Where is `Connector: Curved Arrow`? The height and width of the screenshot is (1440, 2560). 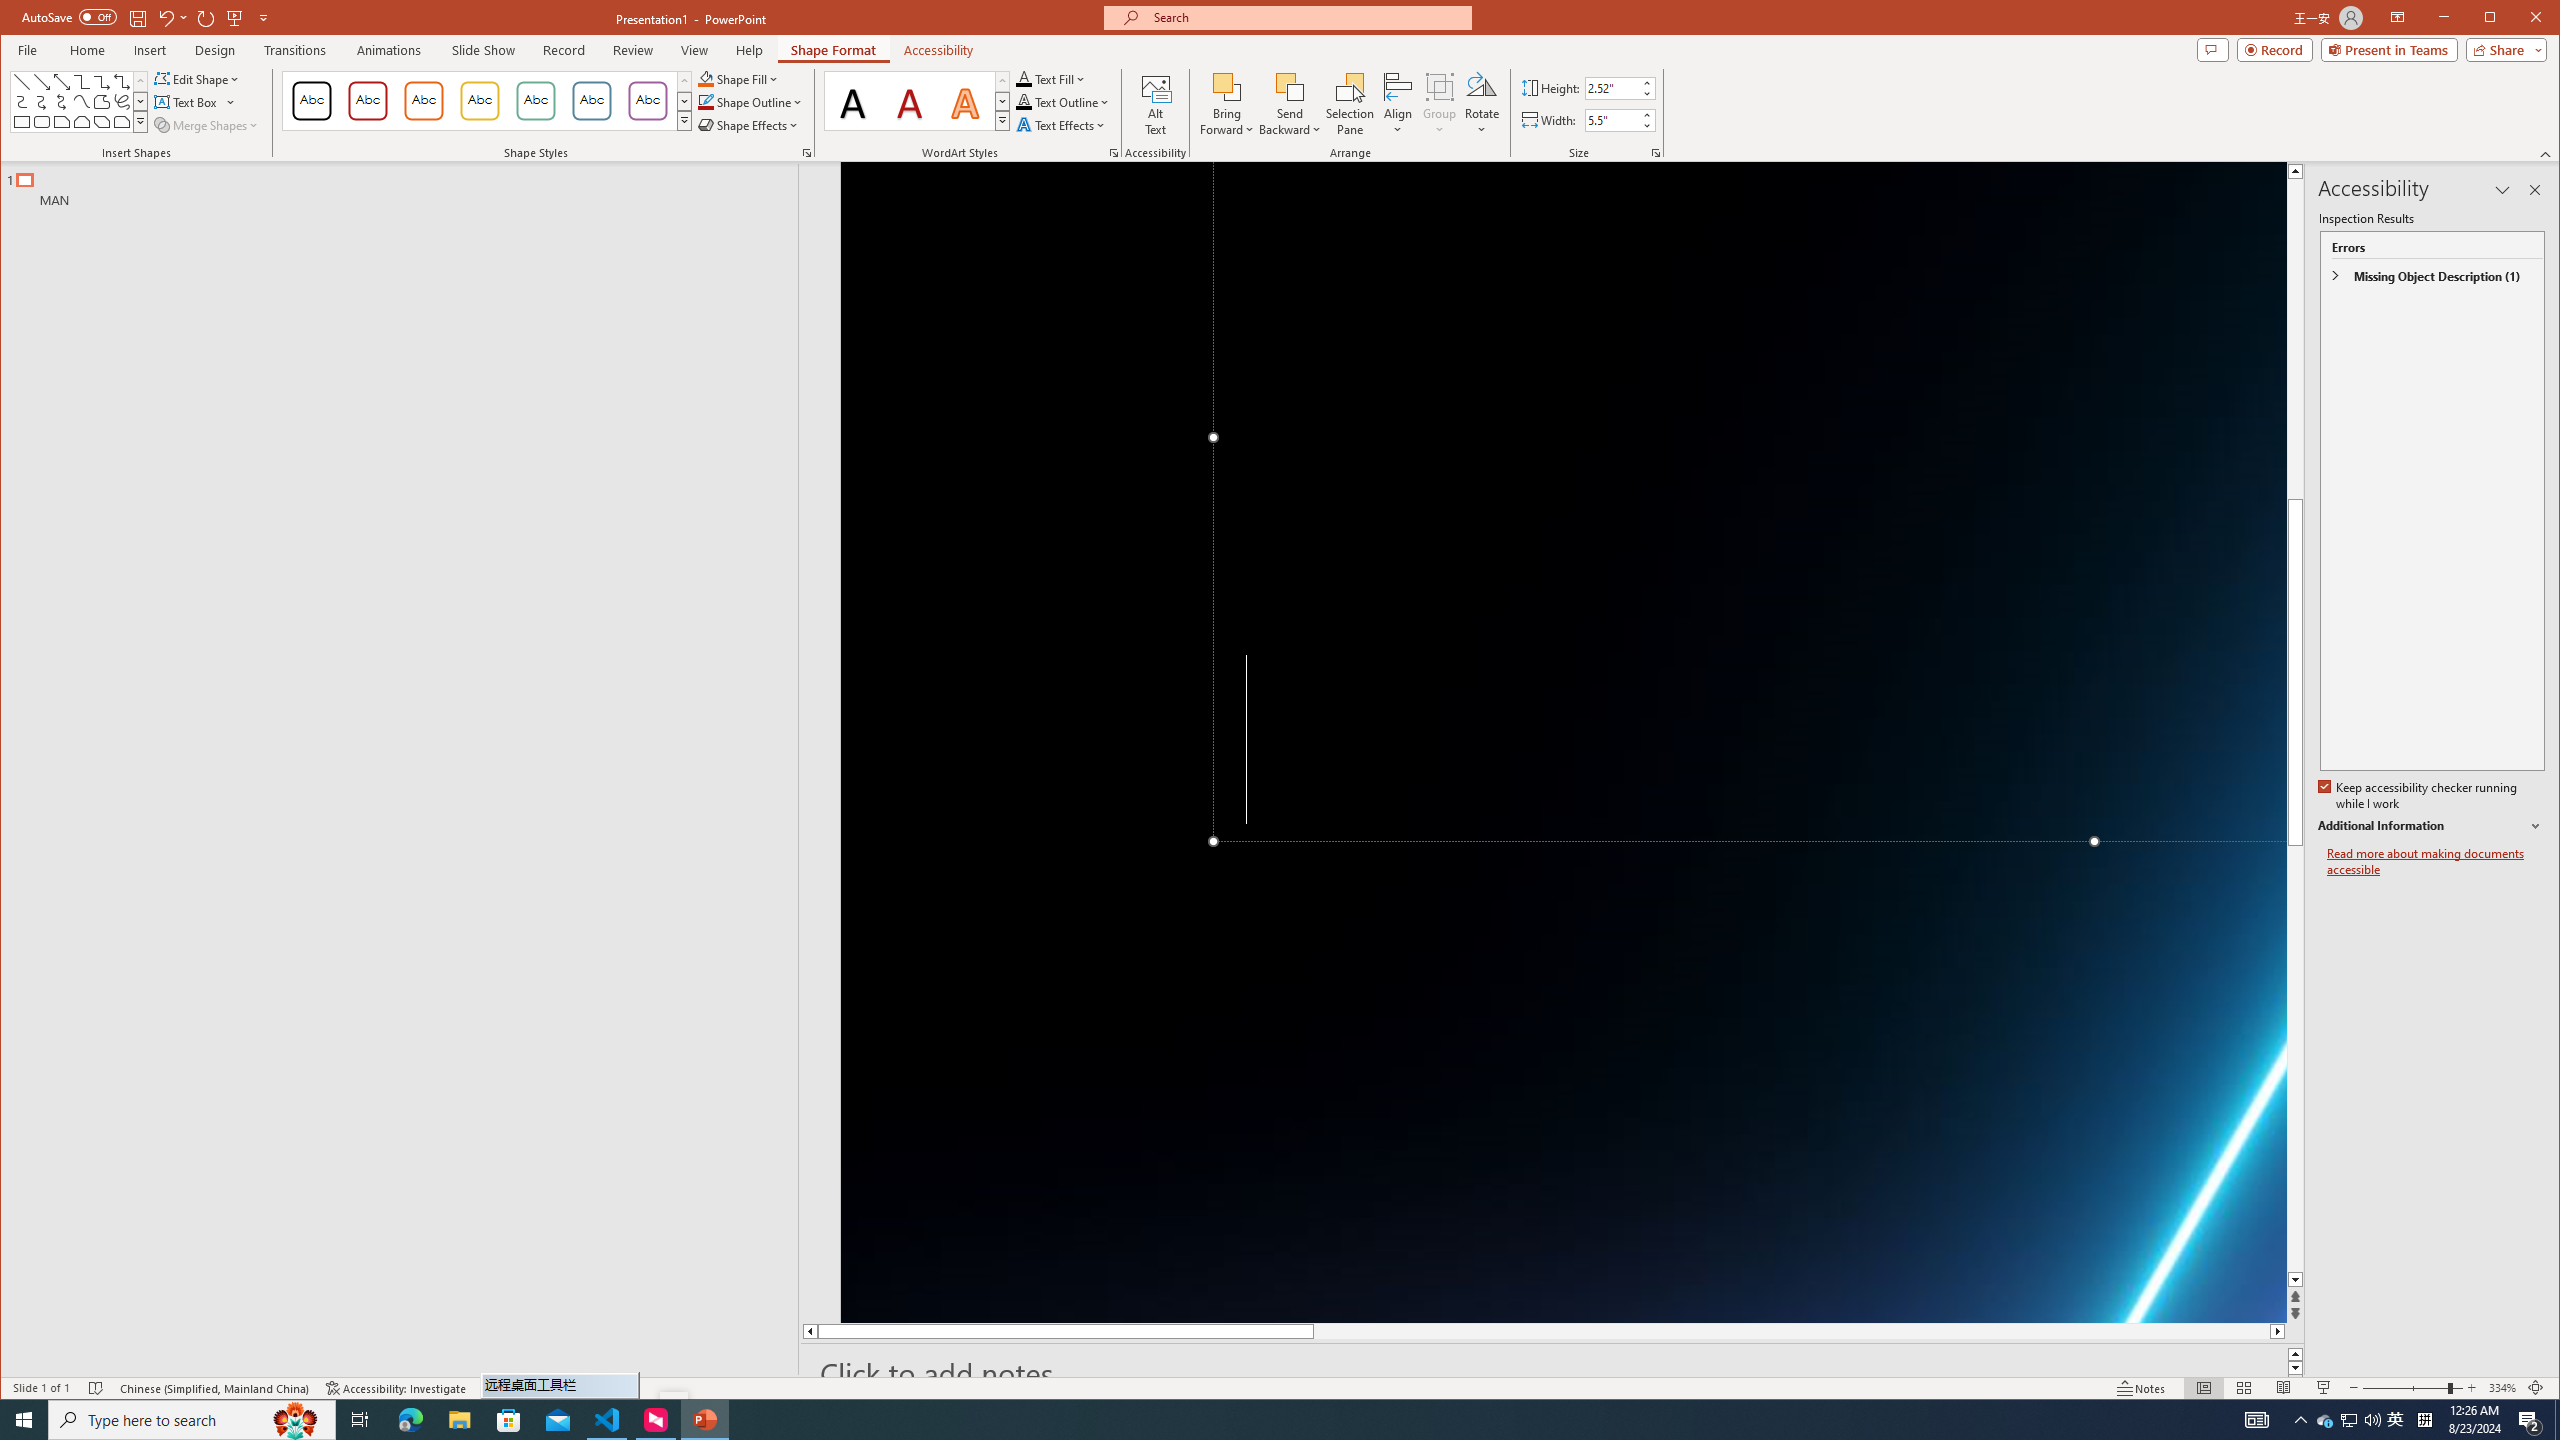 Connector: Curved Arrow is located at coordinates (40, 102).